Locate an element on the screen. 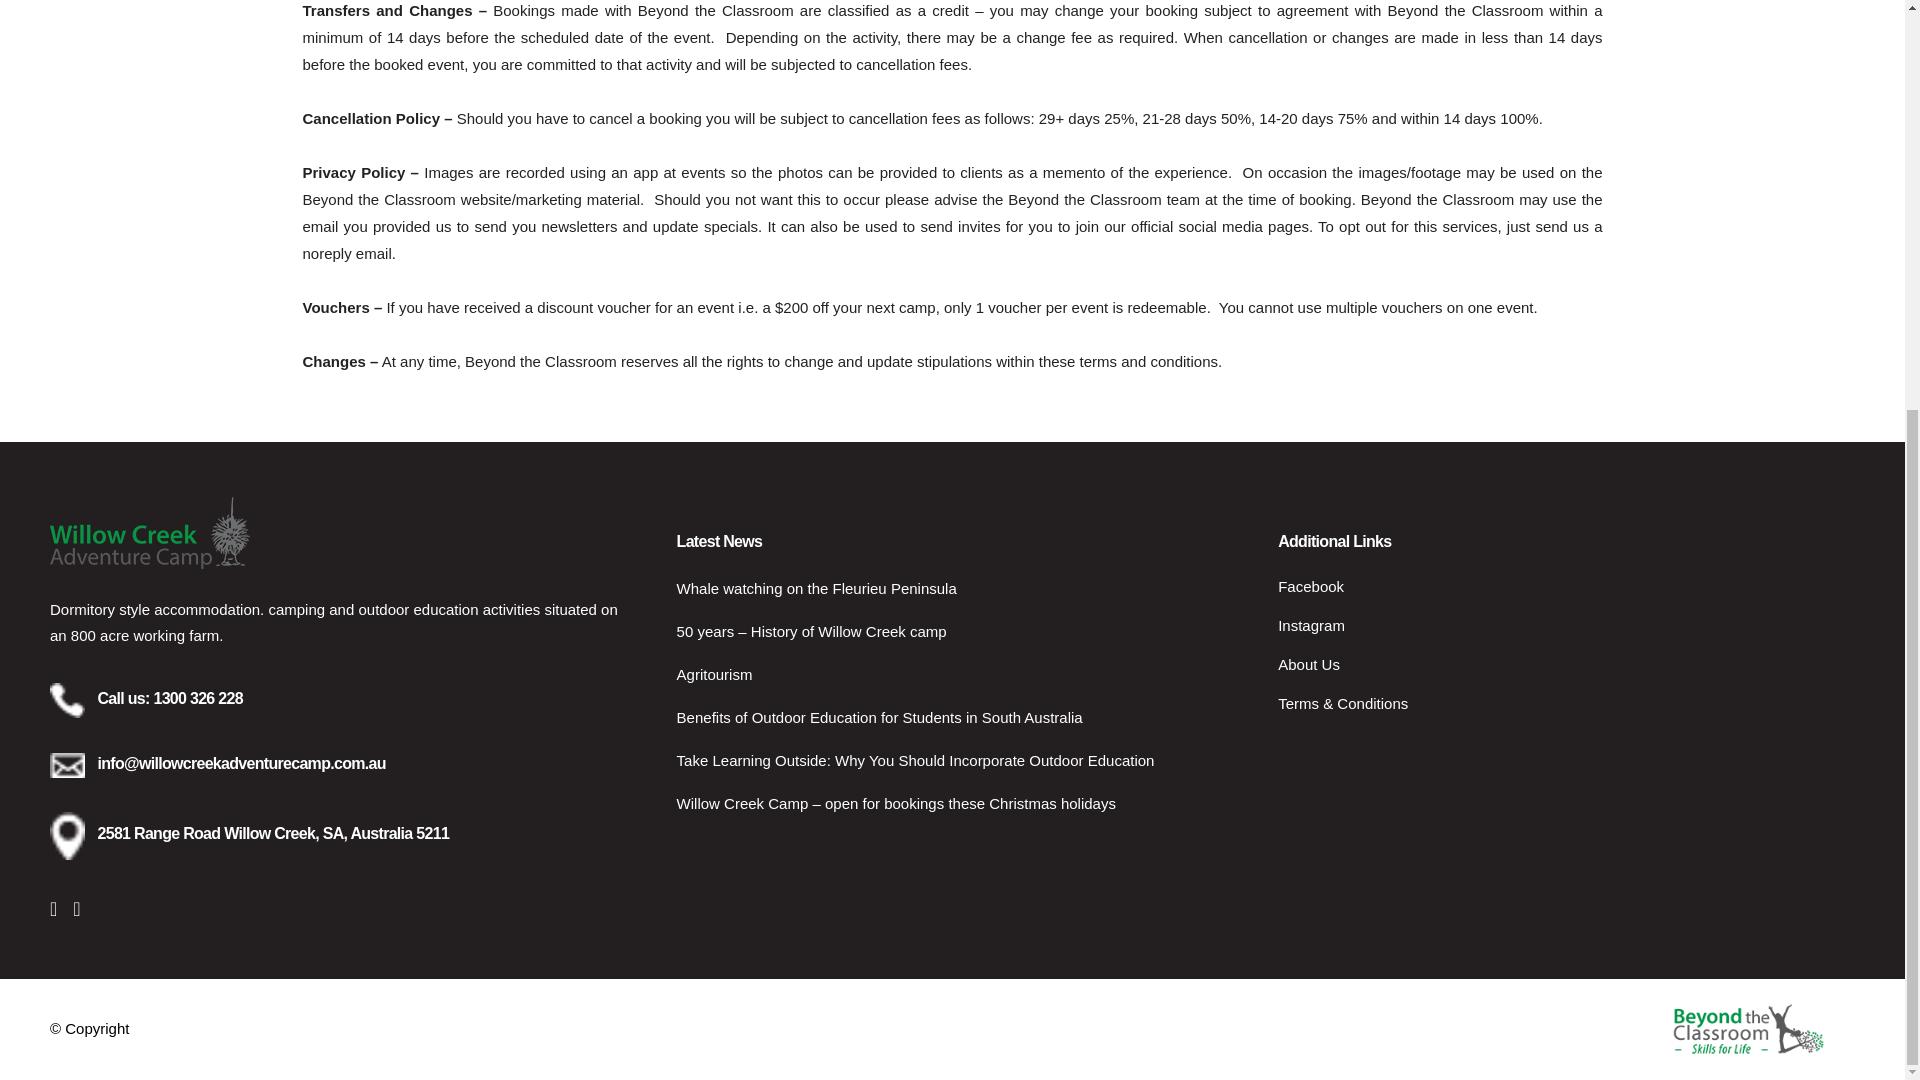 This screenshot has width=1920, height=1080. Agritourism is located at coordinates (963, 674).